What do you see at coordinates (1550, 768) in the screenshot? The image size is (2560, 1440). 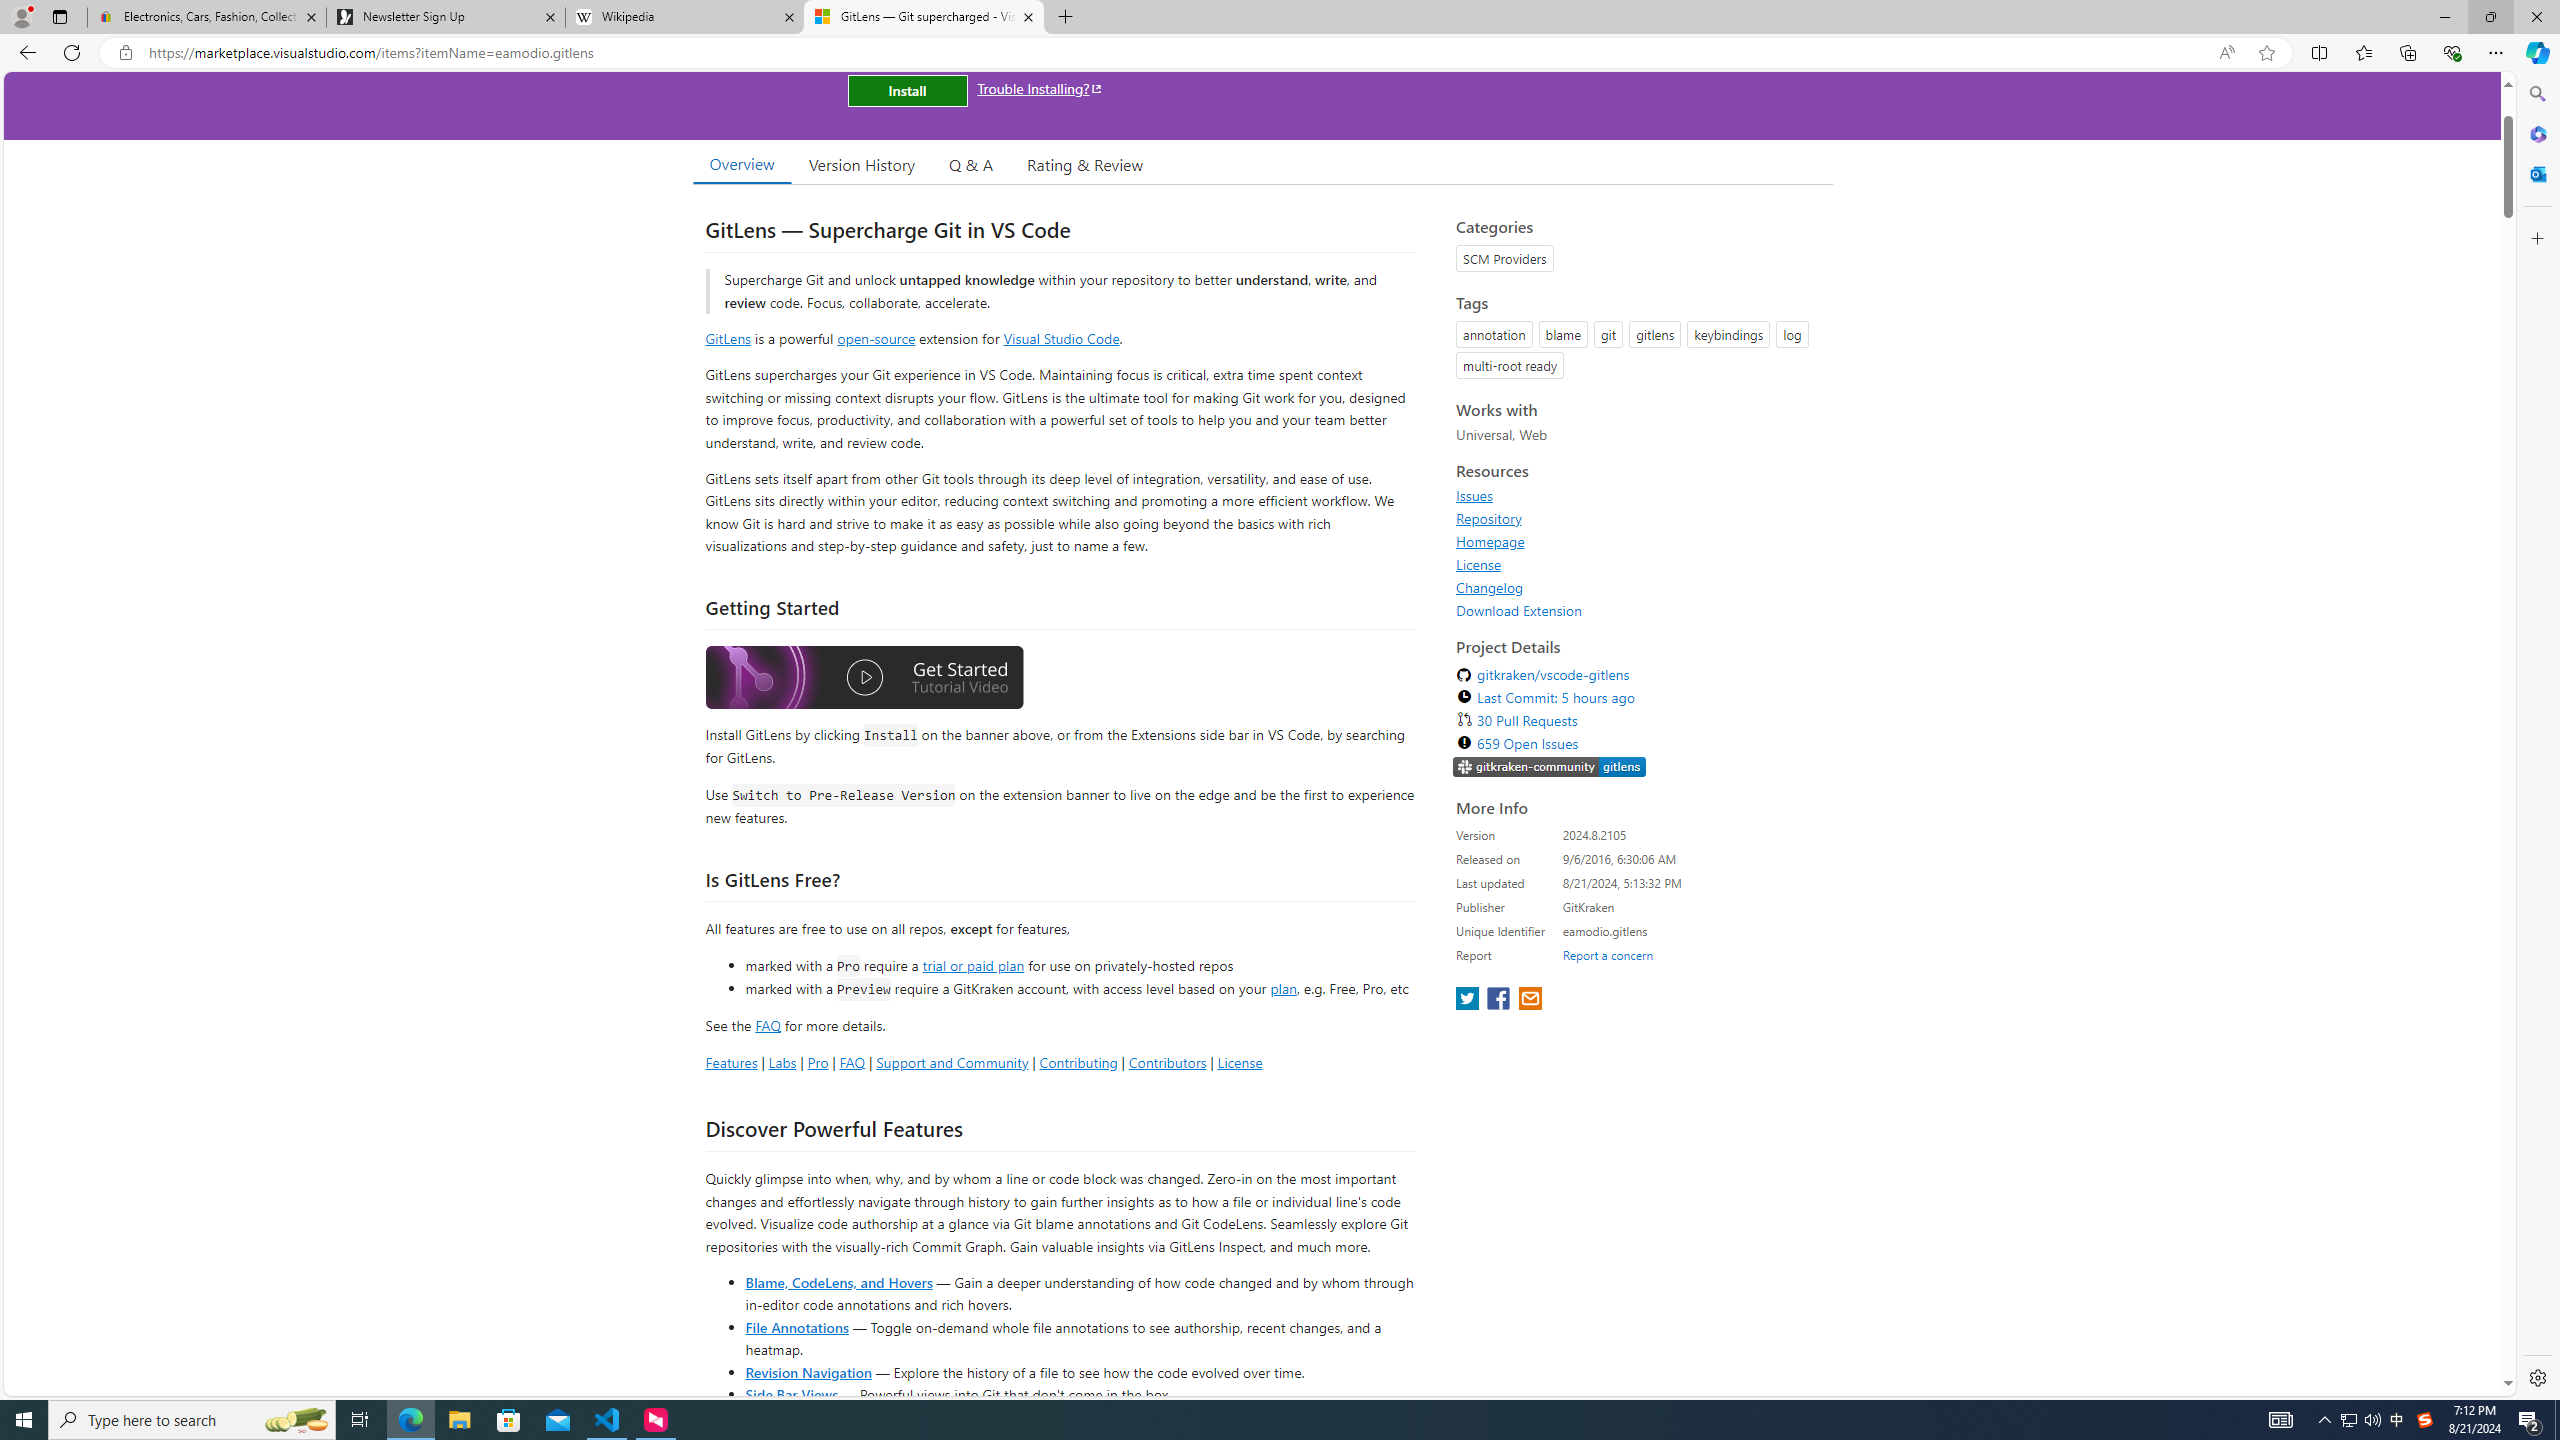 I see `https://slack.gitkraken.com//` at bounding box center [1550, 768].